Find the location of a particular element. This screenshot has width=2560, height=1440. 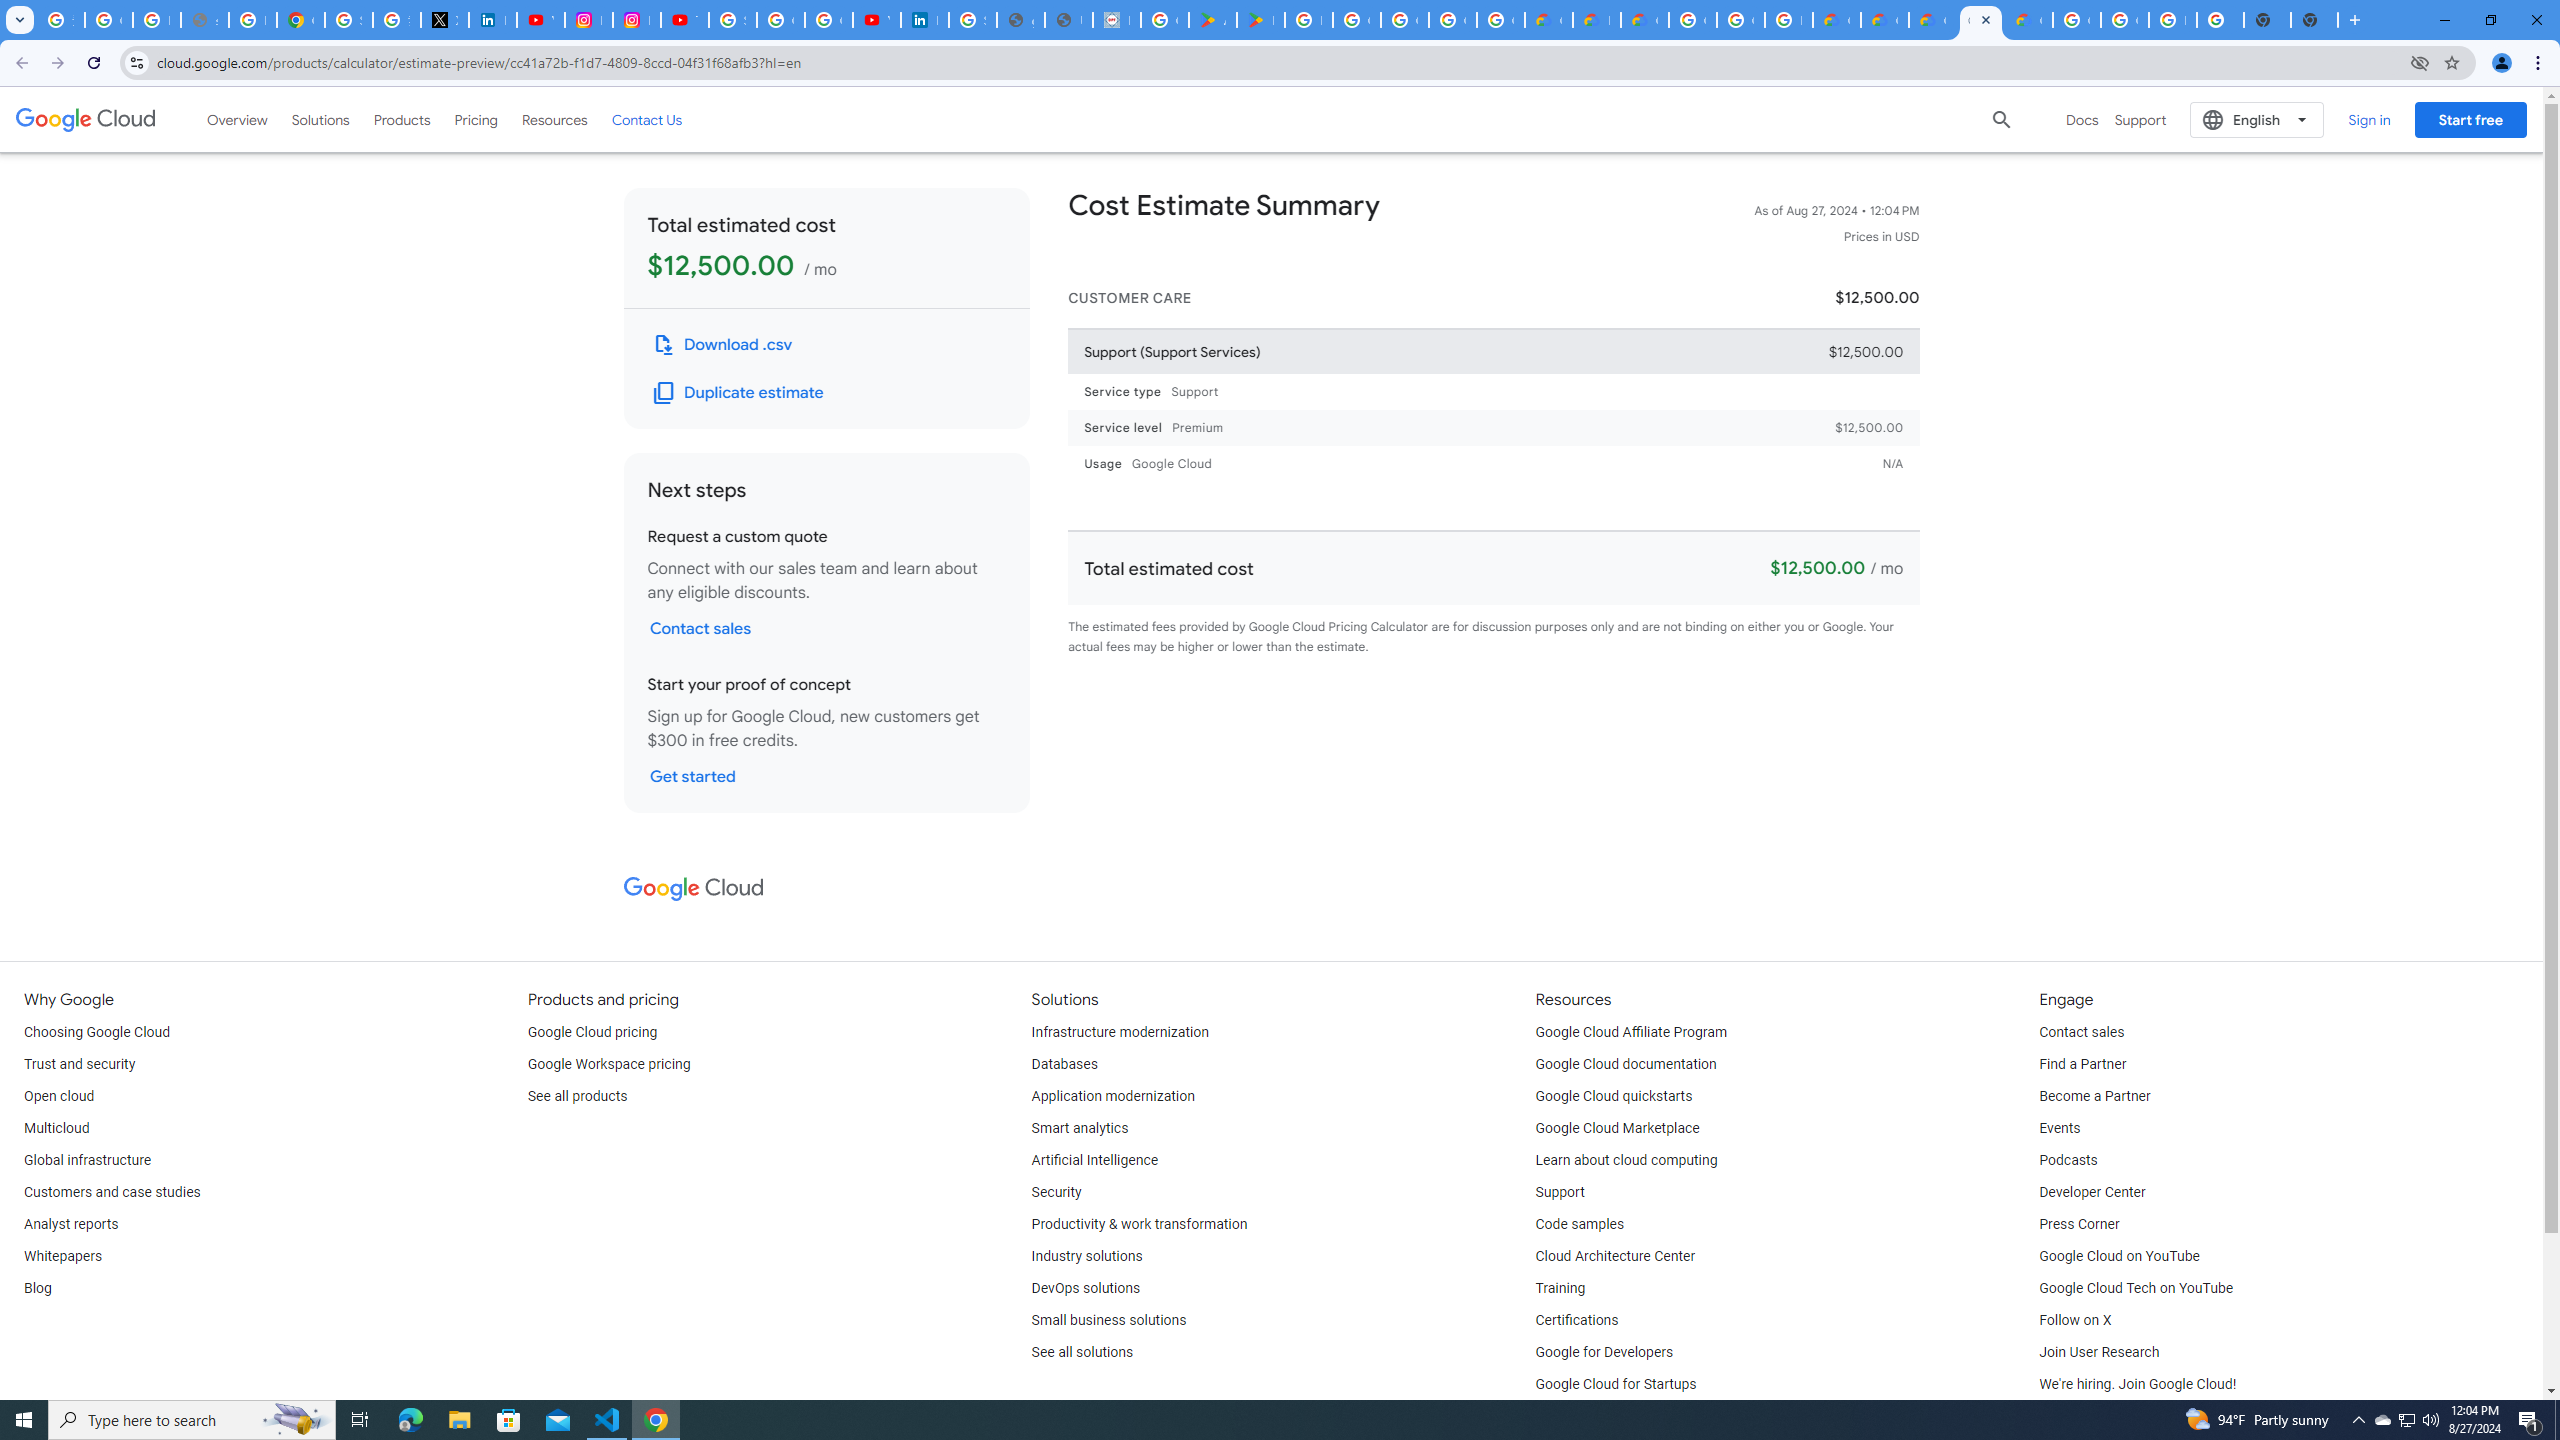

Support is located at coordinates (1560, 1192).